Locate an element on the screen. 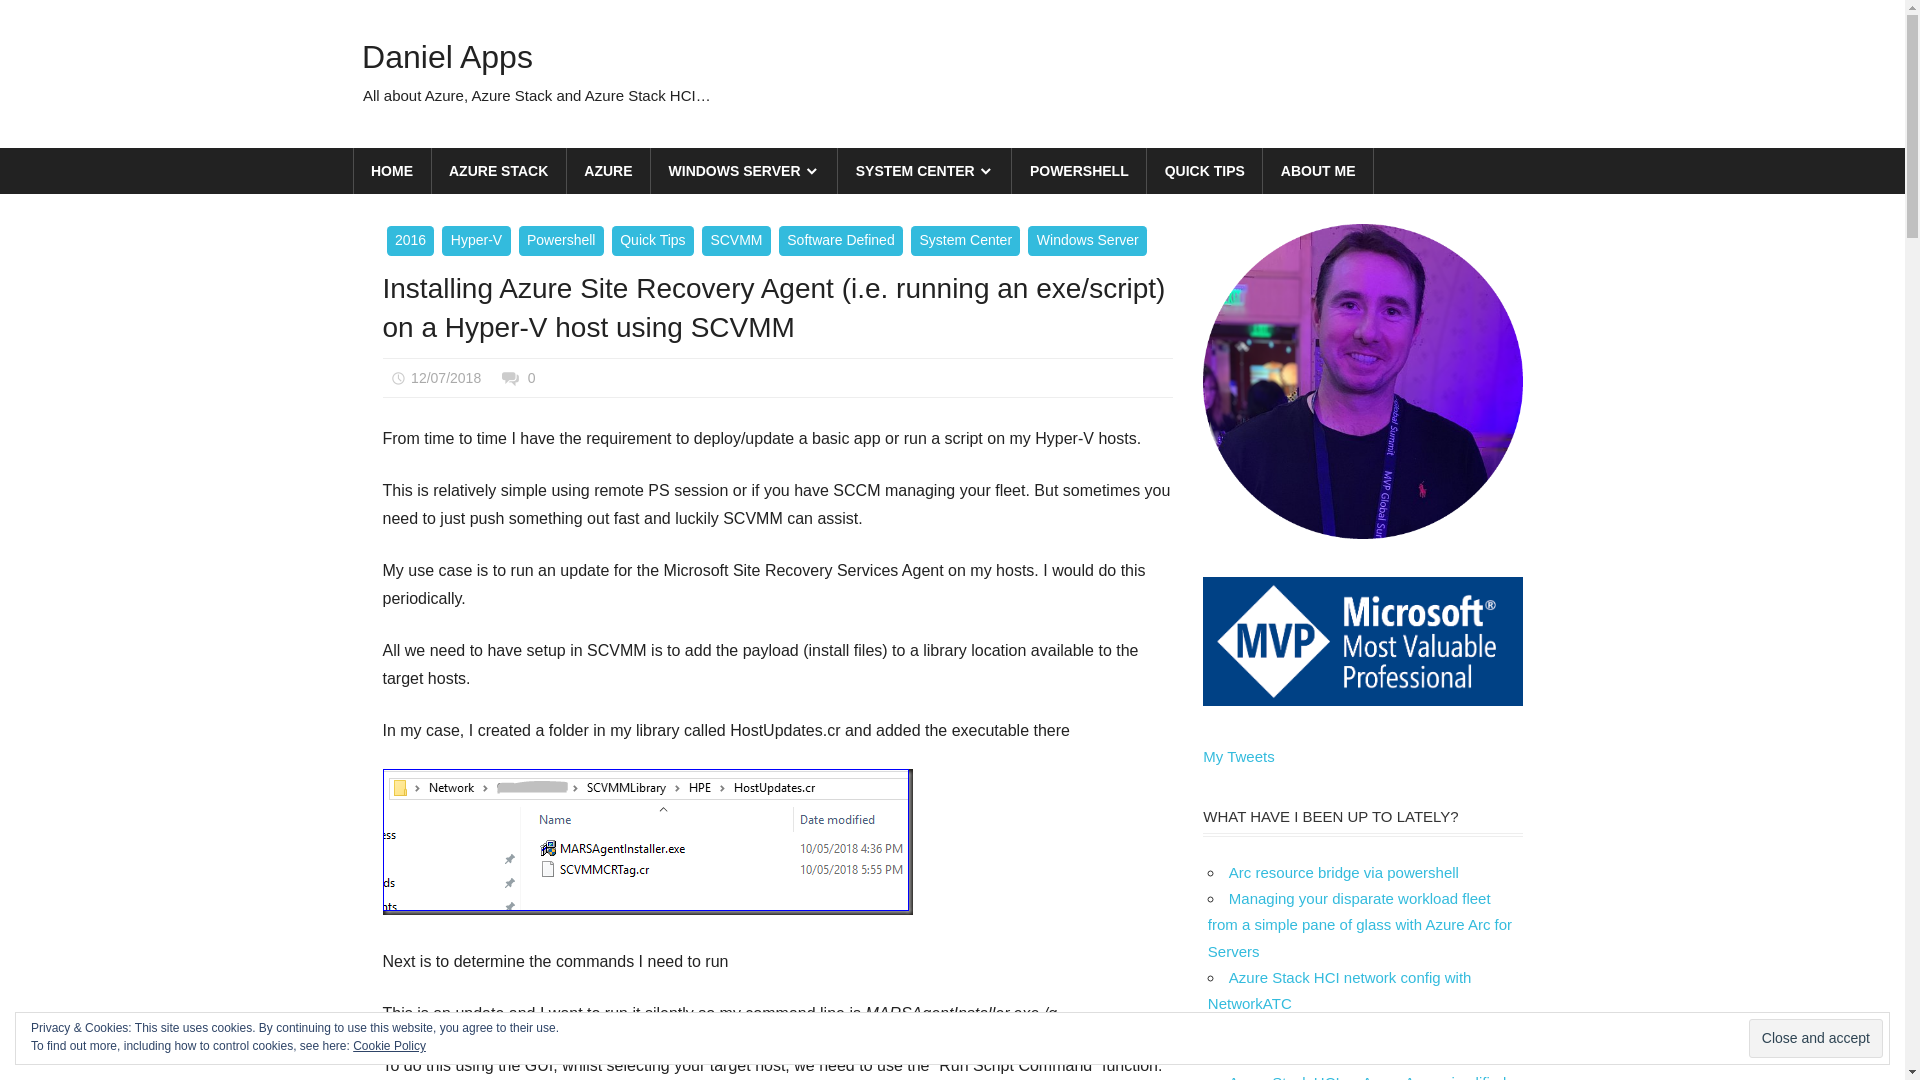 The width and height of the screenshot is (1920, 1080). Cookie Policy is located at coordinates (390, 1046).